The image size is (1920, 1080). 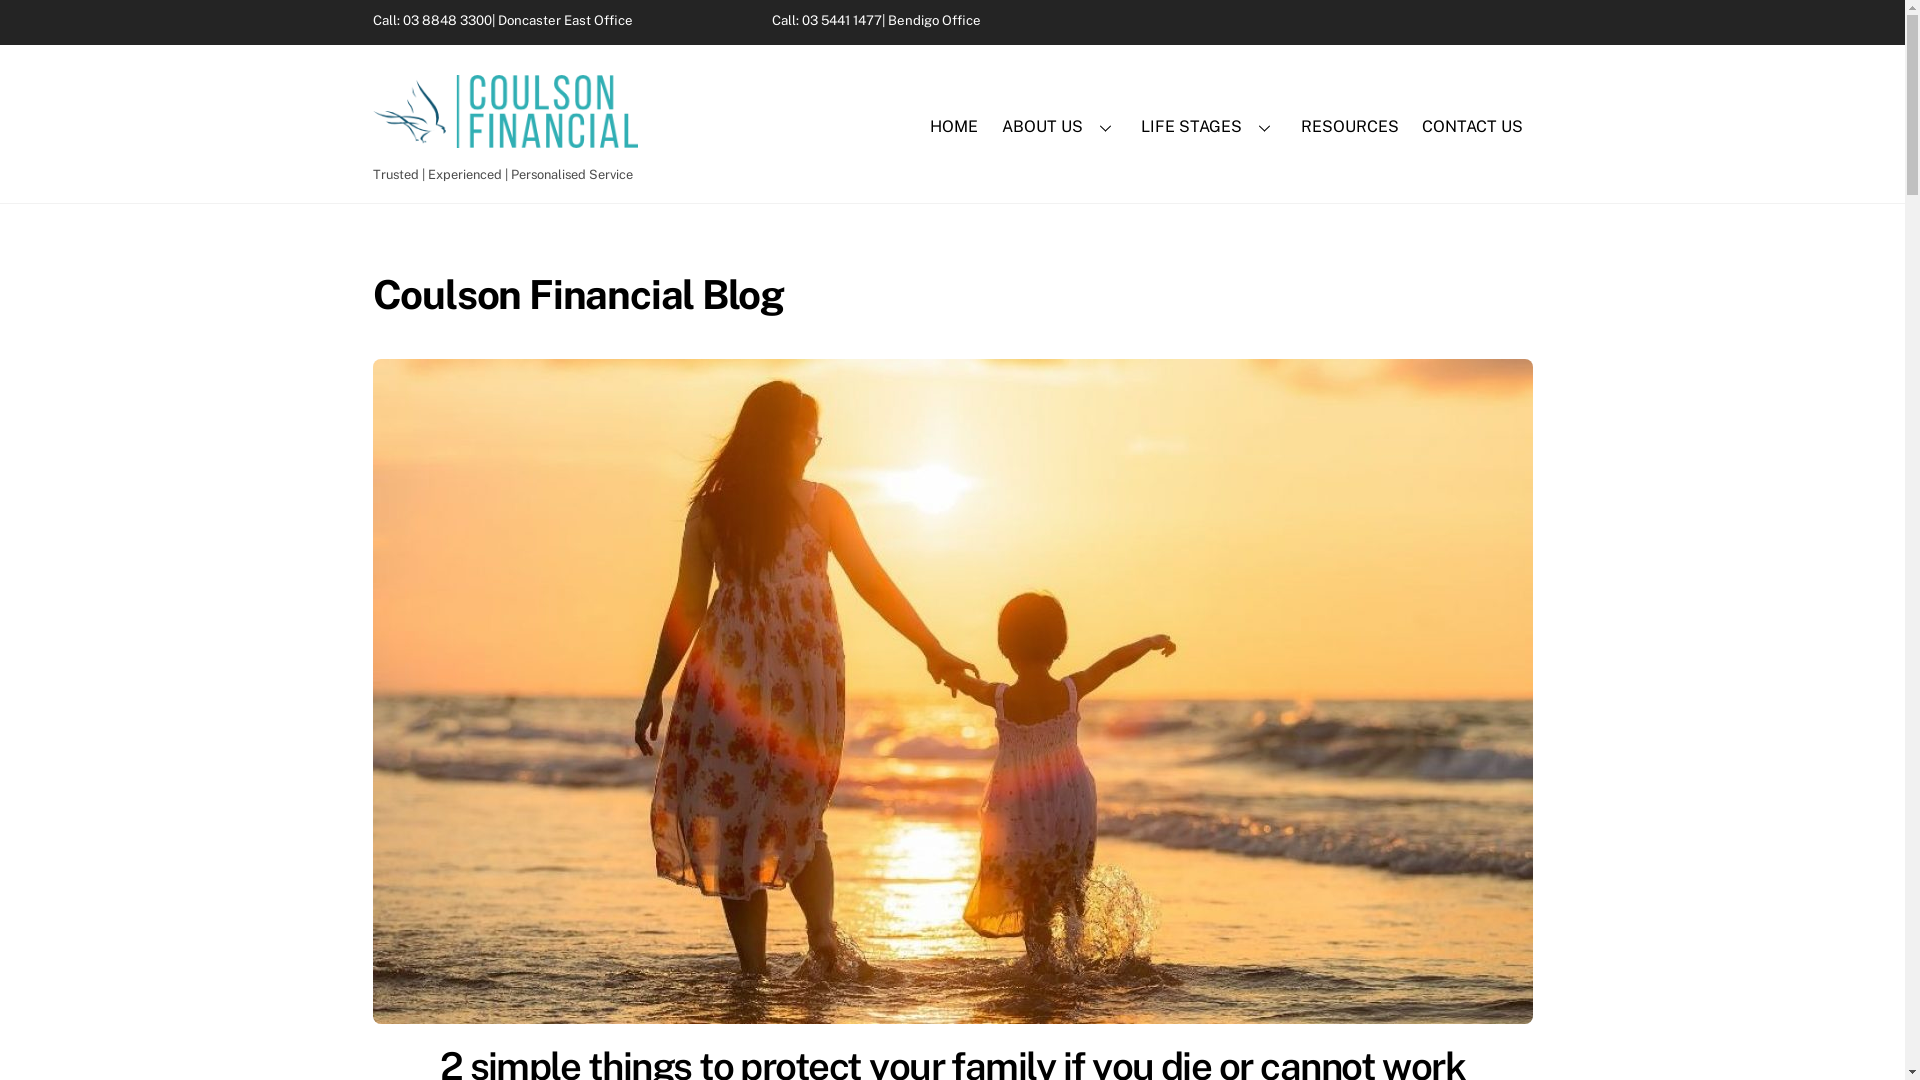 I want to click on Bendigo Office, so click(x=934, y=20).